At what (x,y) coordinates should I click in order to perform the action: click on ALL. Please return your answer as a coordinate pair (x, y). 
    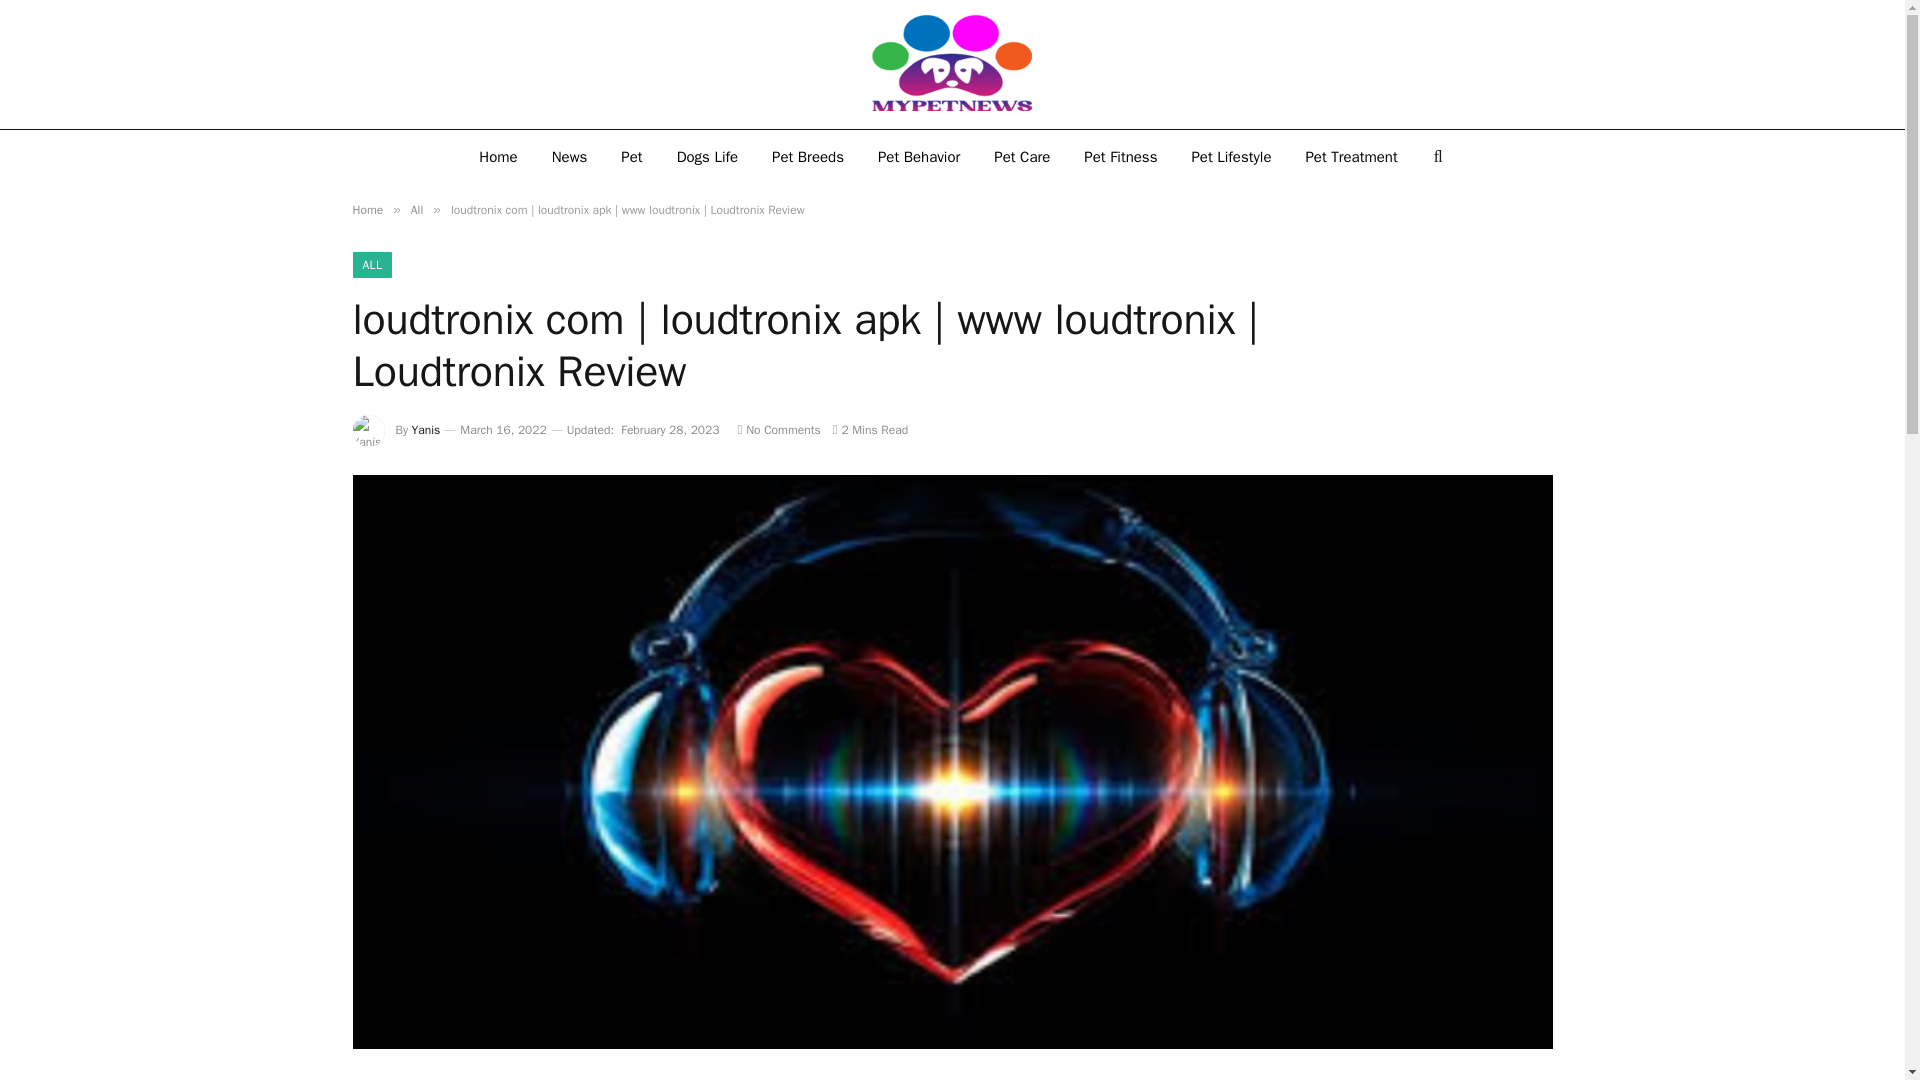
    Looking at the image, I should click on (371, 264).